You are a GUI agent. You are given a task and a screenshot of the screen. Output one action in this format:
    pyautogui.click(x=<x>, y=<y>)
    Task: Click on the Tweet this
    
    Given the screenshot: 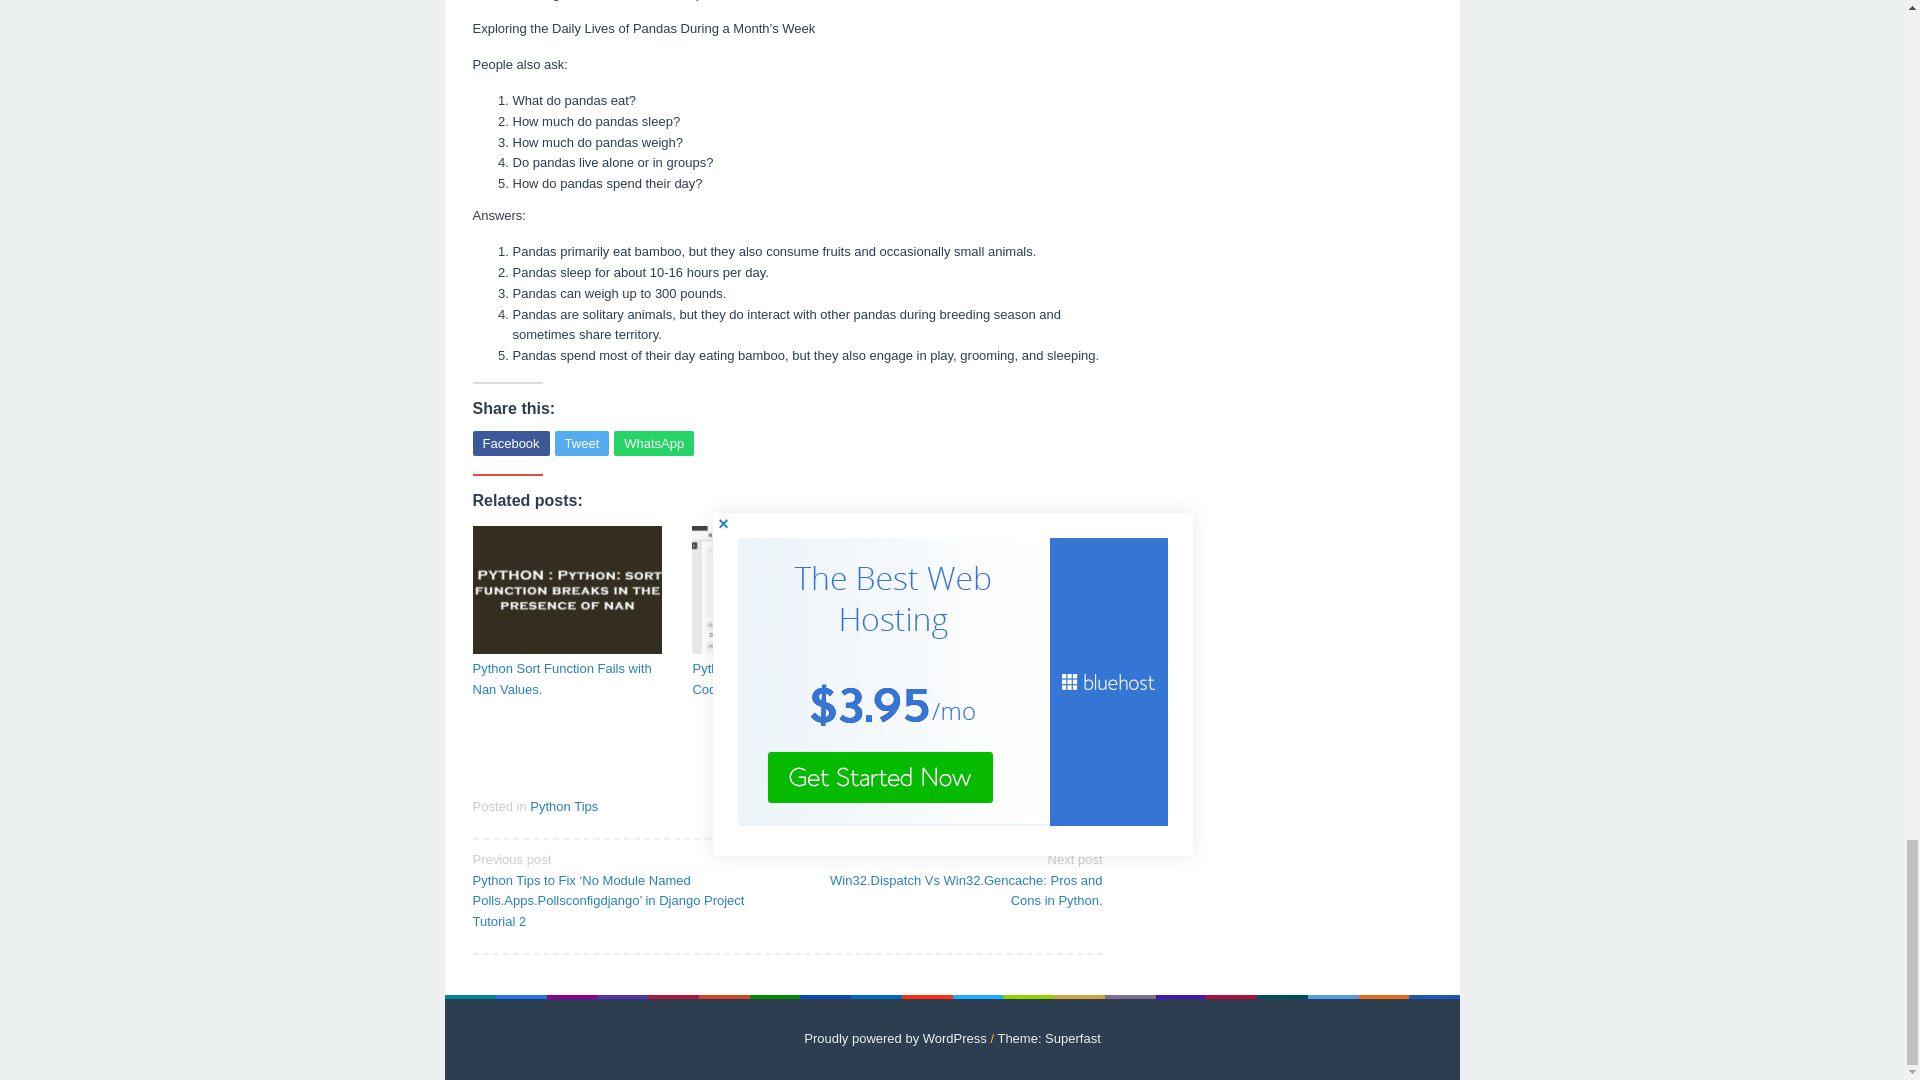 What is the action you would take?
    pyautogui.click(x=582, y=442)
    